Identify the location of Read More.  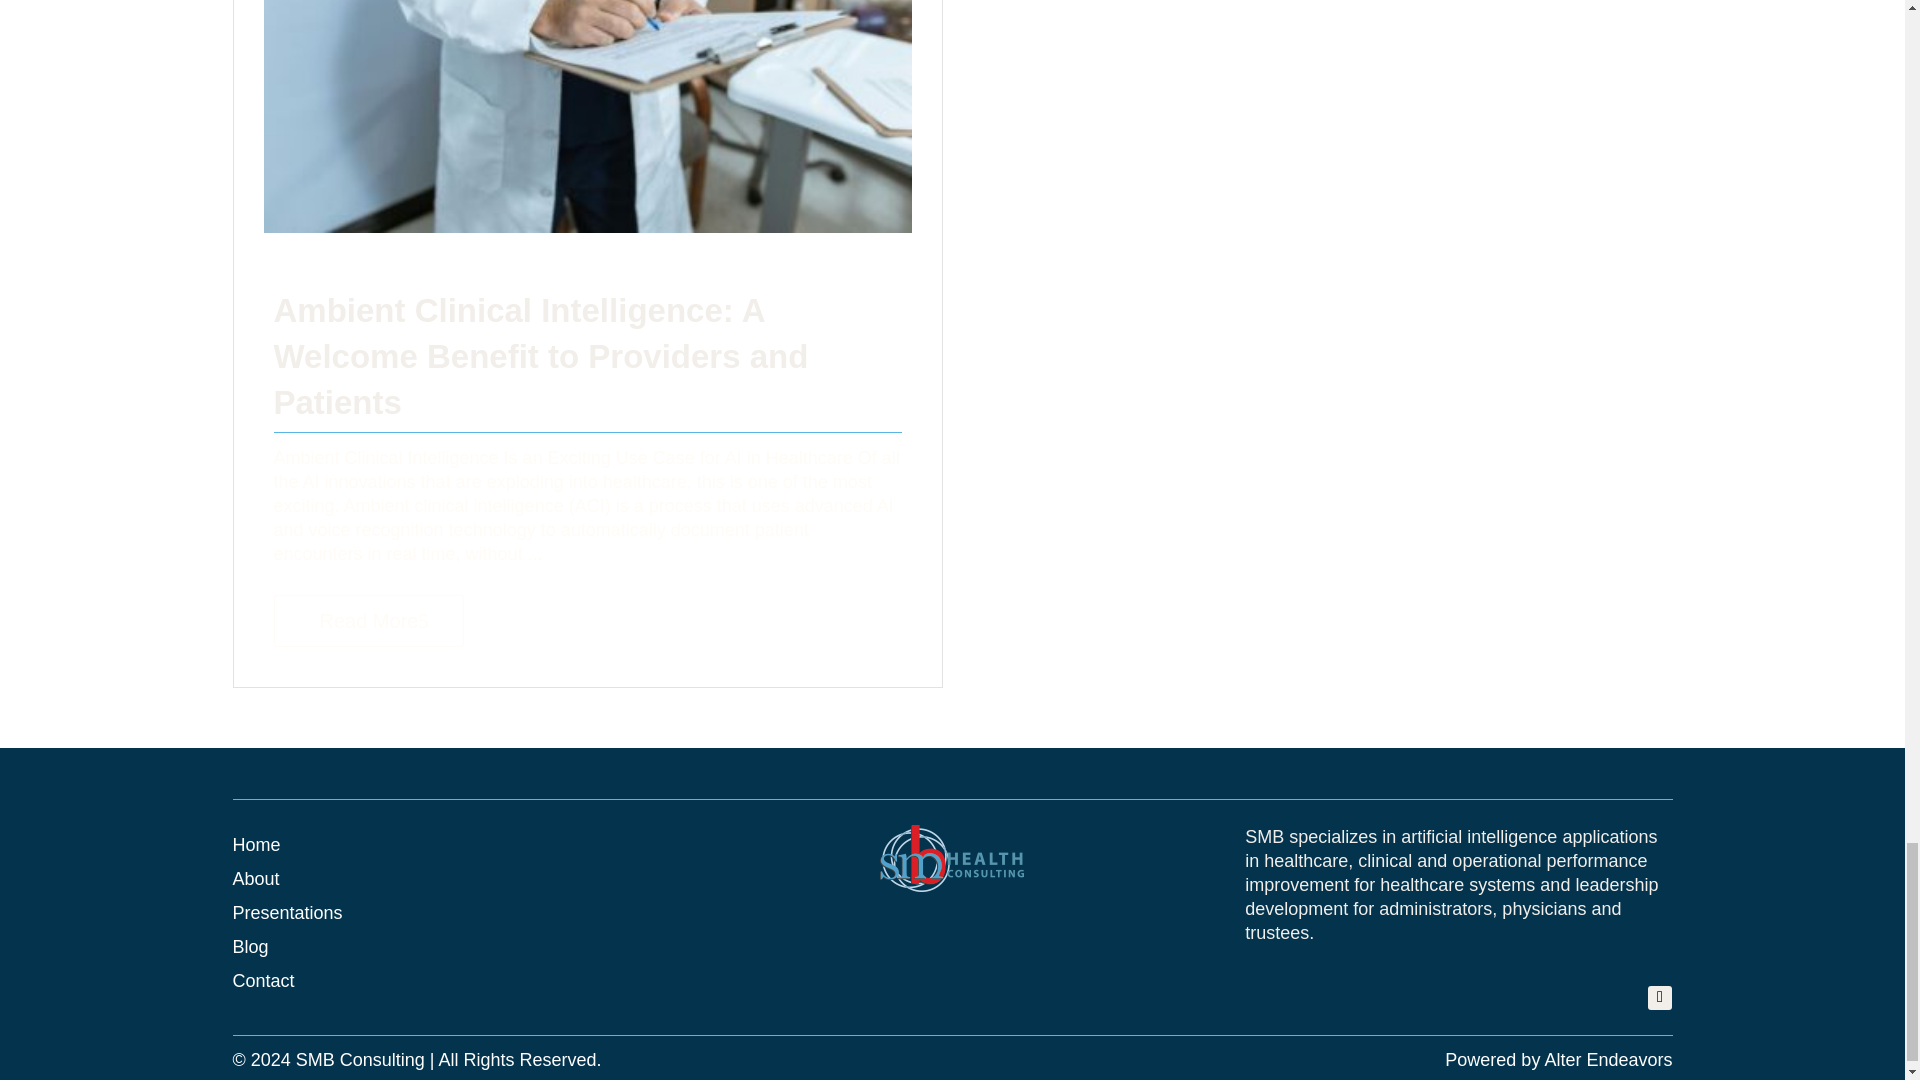
(369, 620).